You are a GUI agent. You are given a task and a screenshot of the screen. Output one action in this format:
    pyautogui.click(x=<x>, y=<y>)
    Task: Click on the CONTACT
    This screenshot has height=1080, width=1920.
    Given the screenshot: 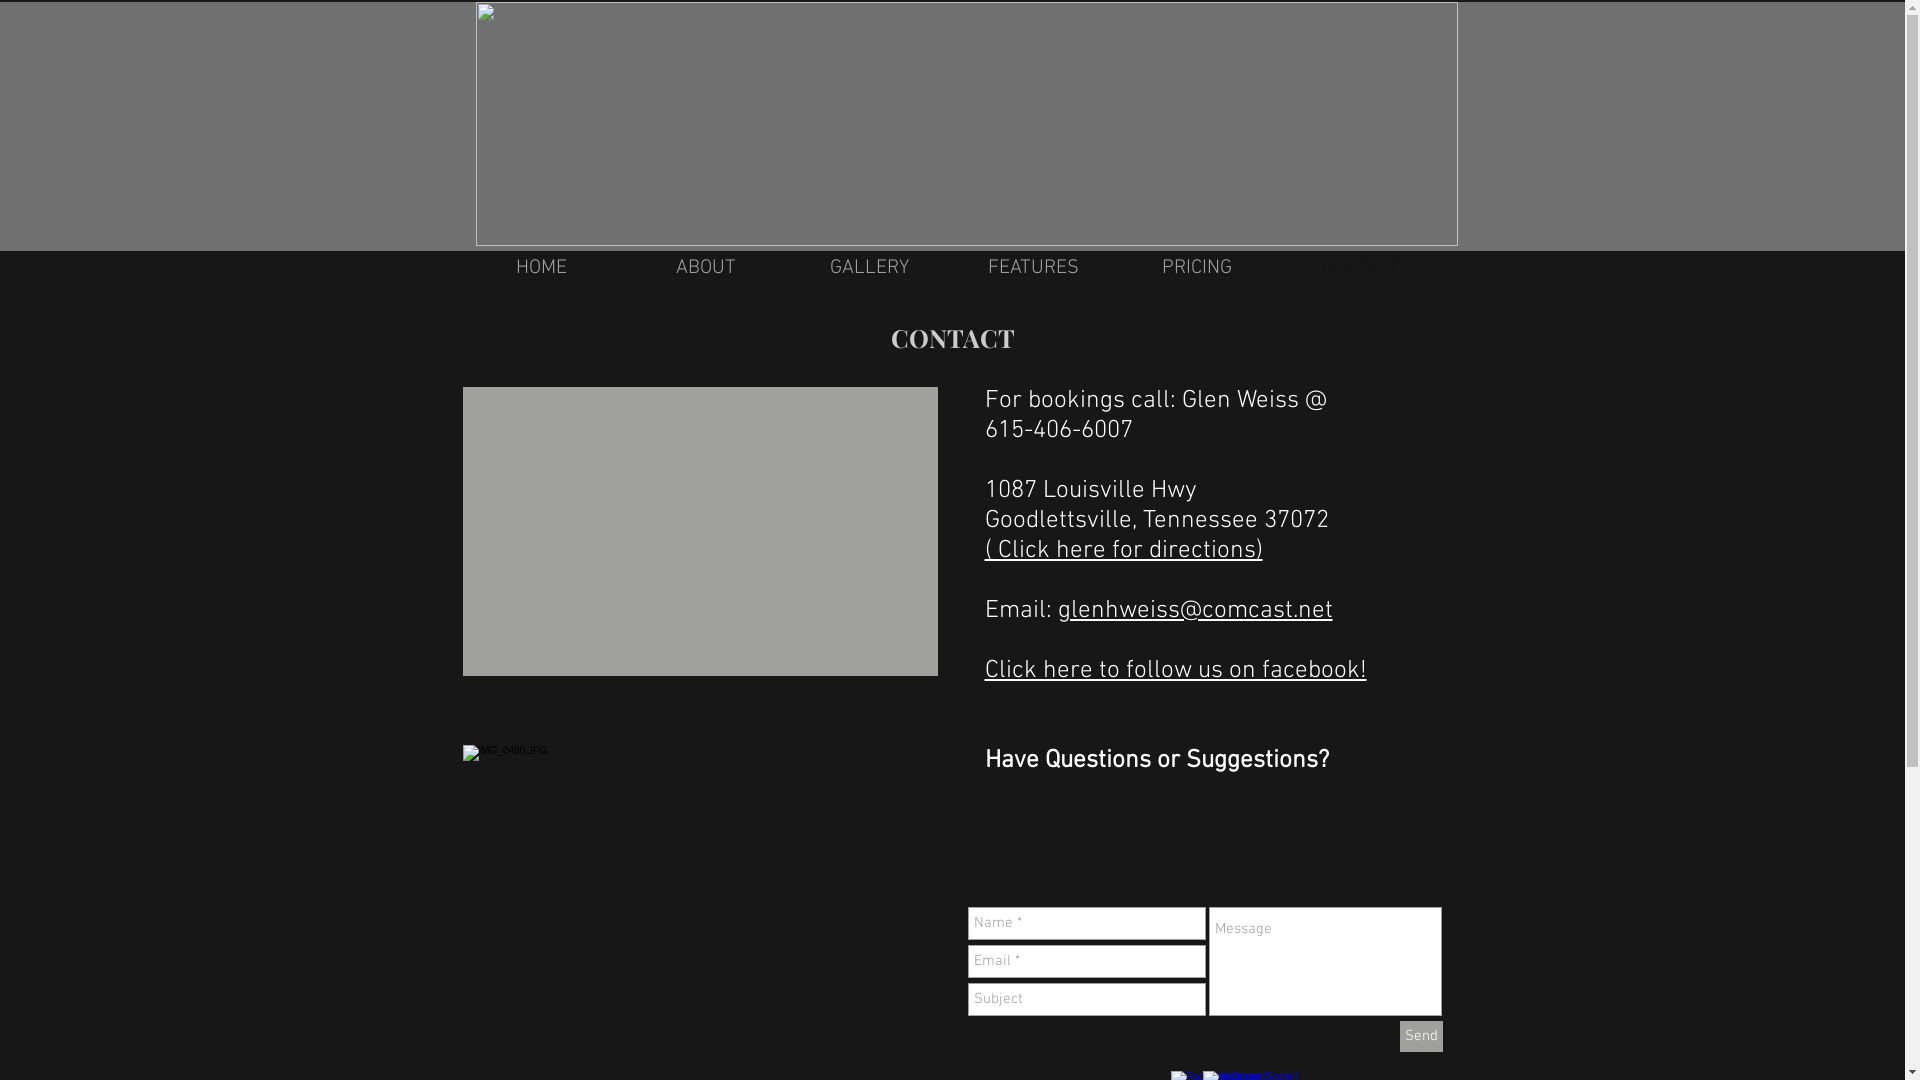 What is the action you would take?
    pyautogui.click(x=1360, y=268)
    